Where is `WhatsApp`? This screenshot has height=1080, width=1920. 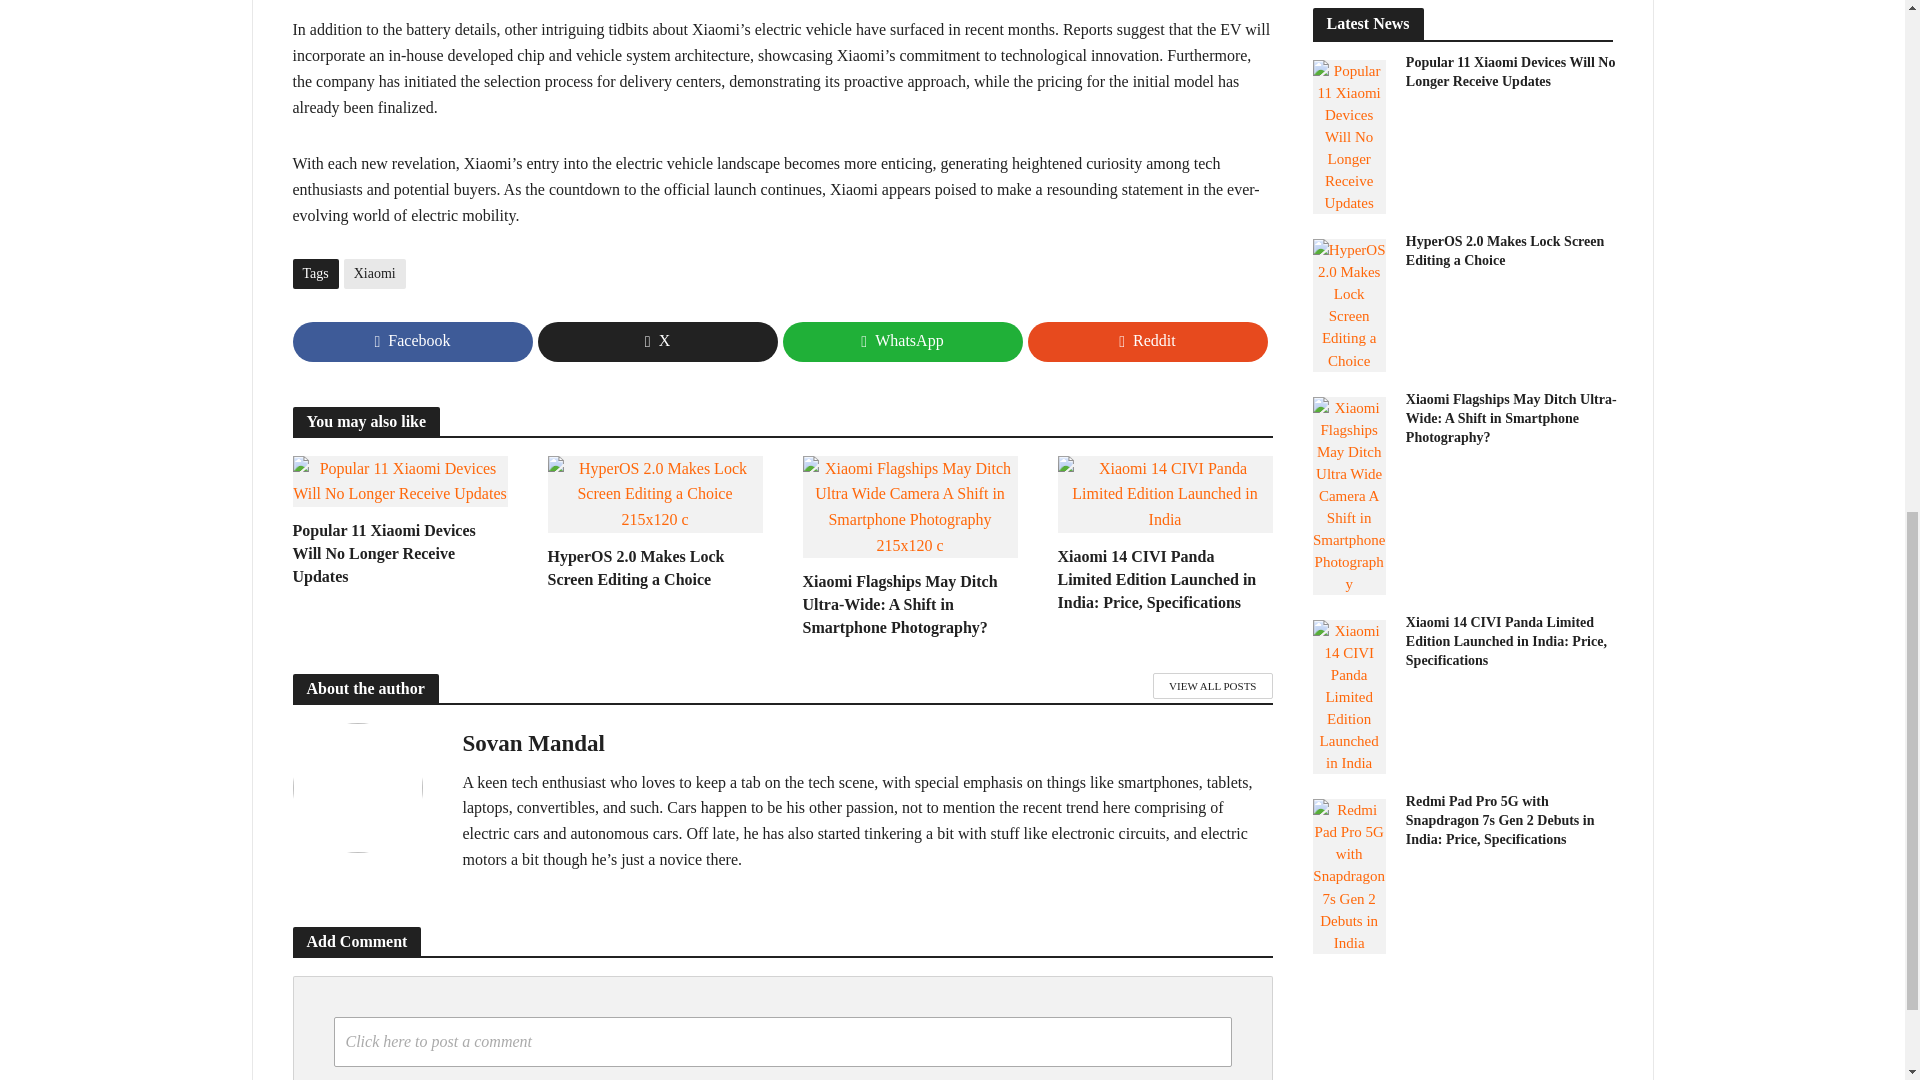
WhatsApp is located at coordinates (901, 341).